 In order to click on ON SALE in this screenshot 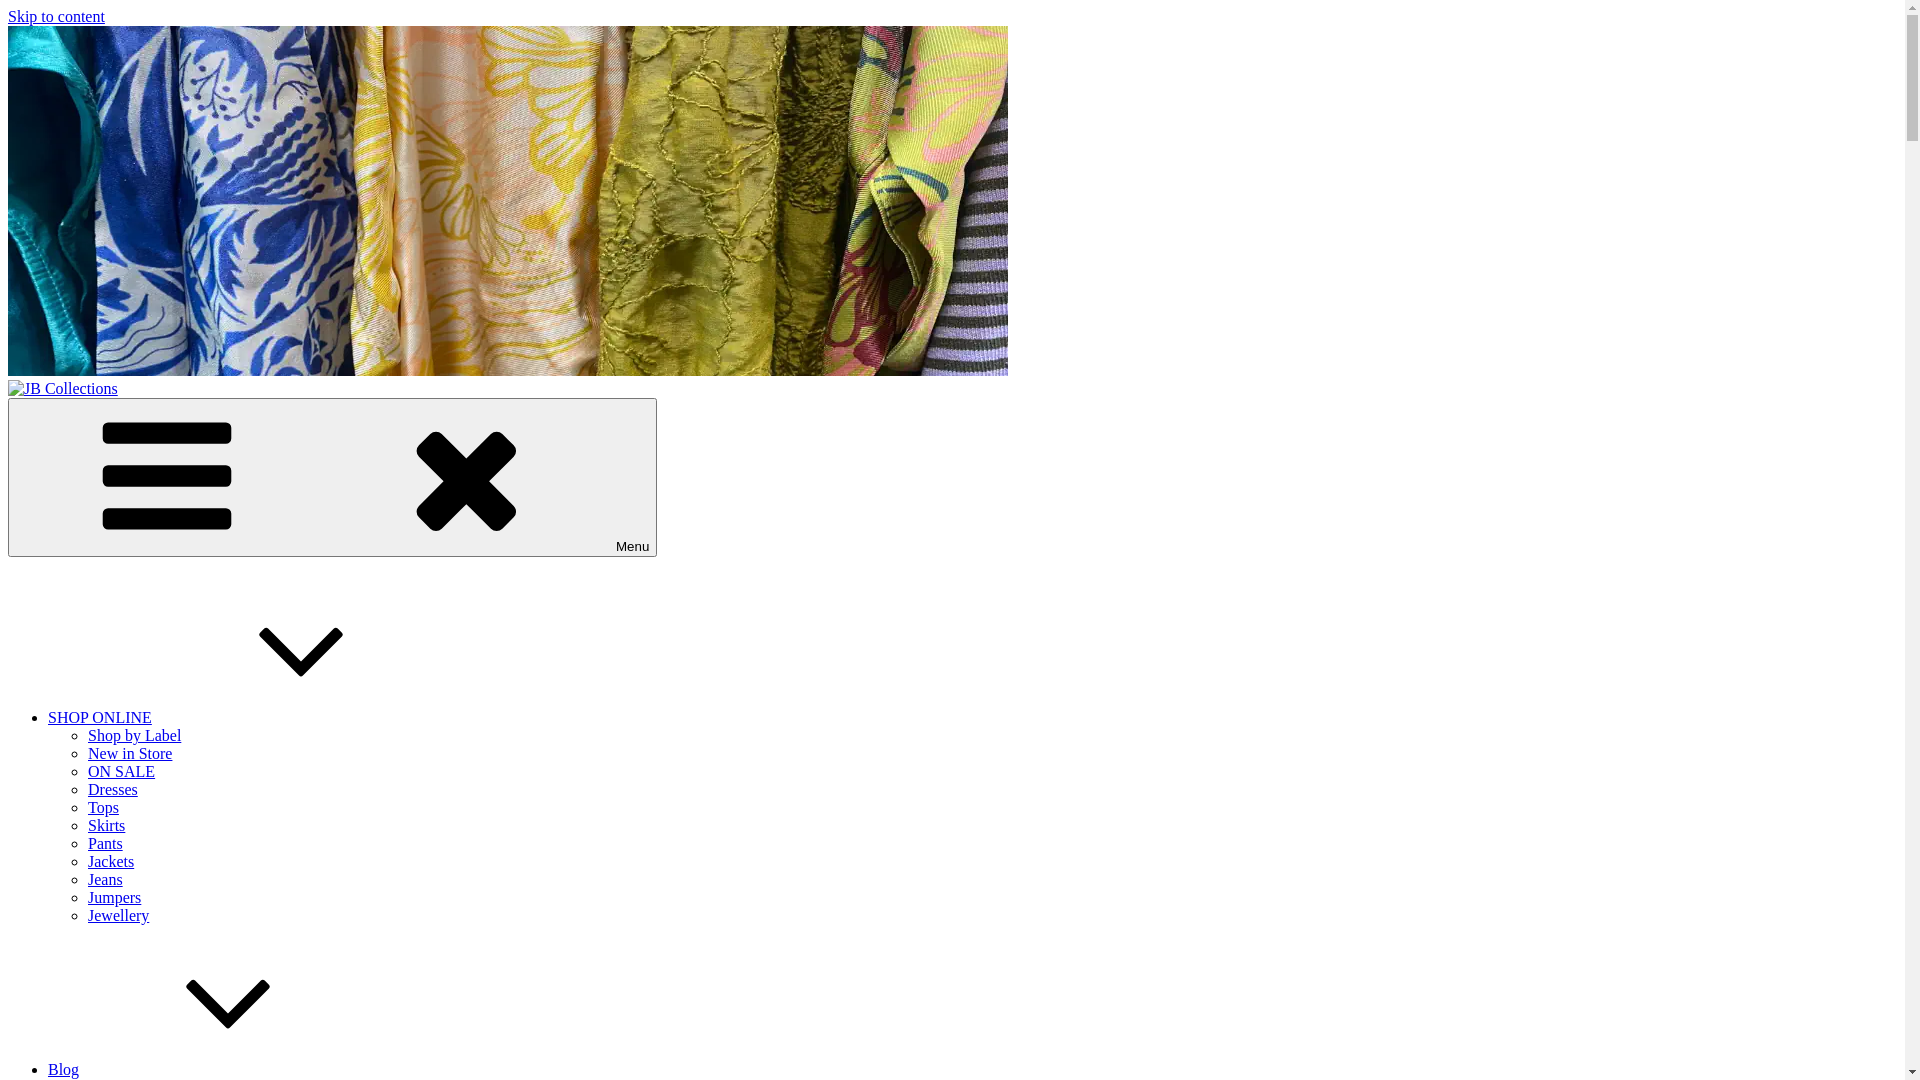, I will do `click(122, 772)`.